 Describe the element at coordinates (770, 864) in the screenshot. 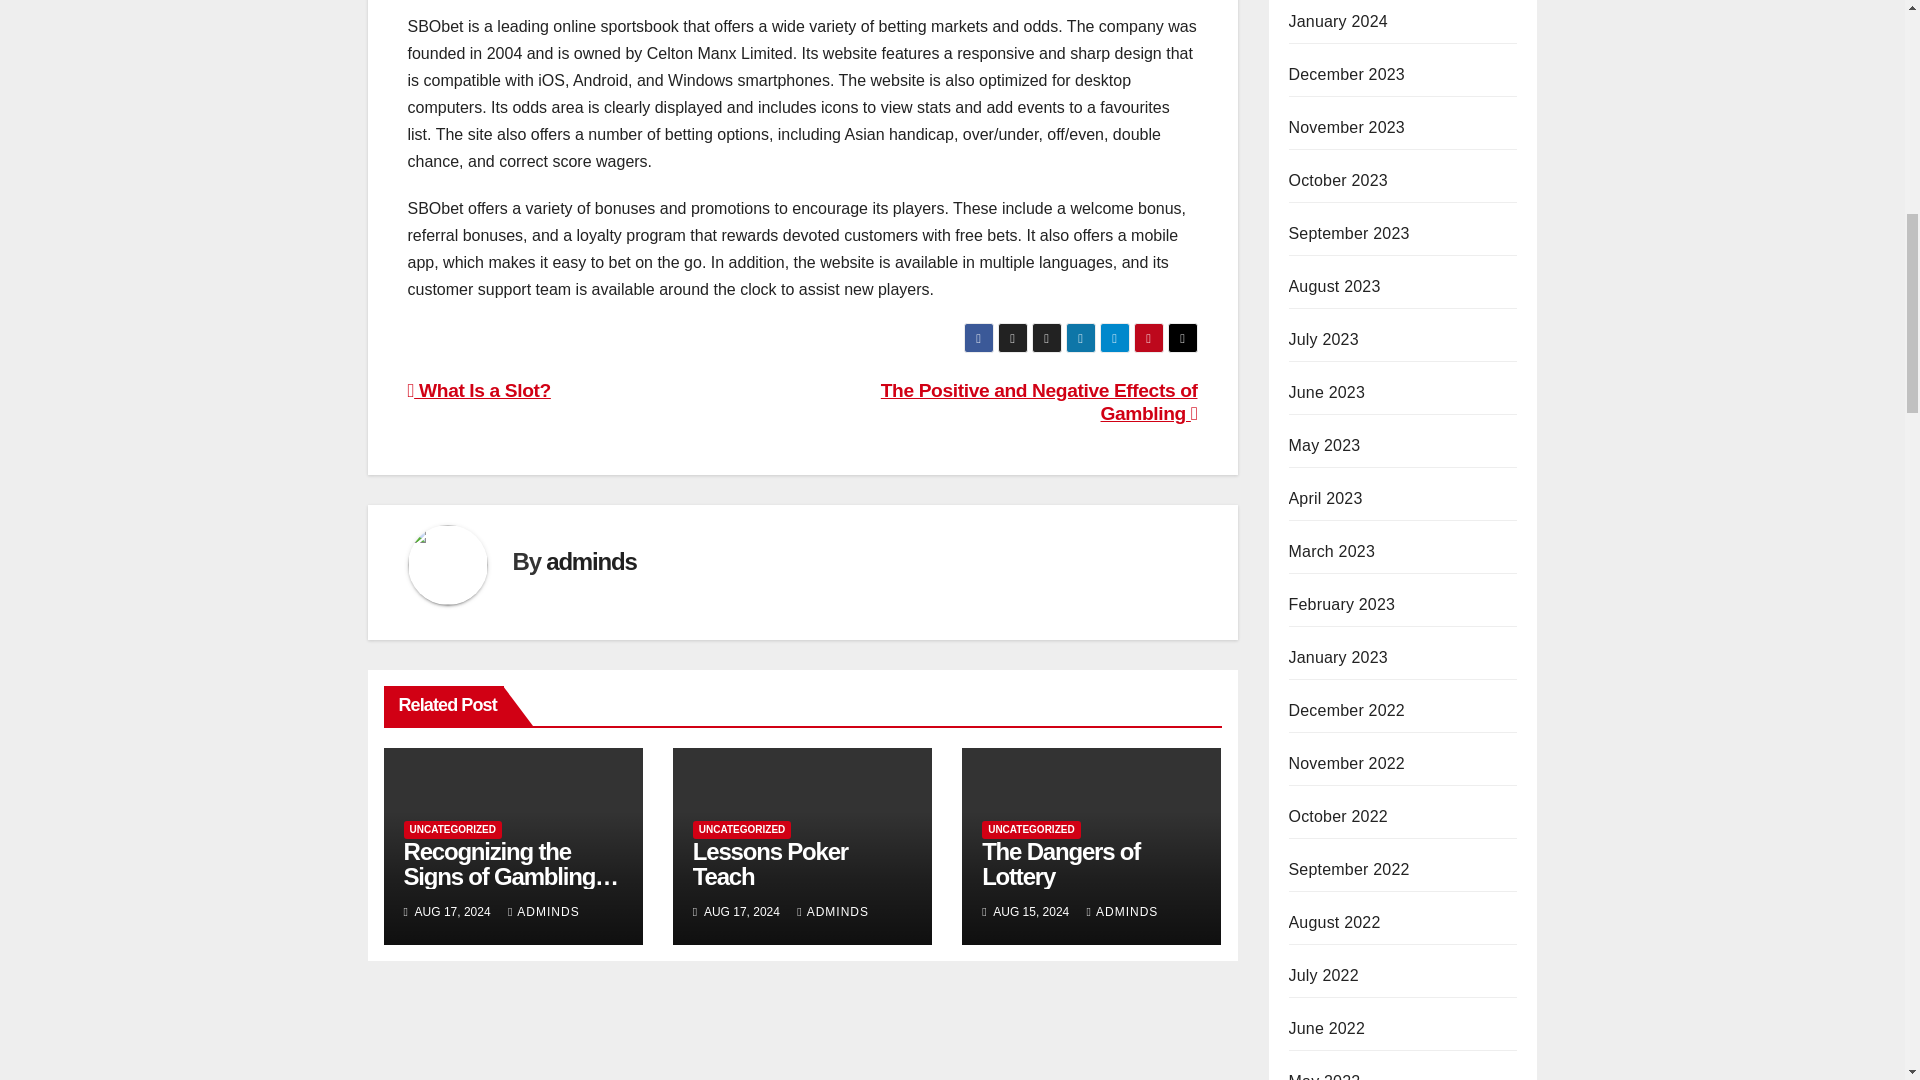

I see `Lessons Poker Teach` at that location.